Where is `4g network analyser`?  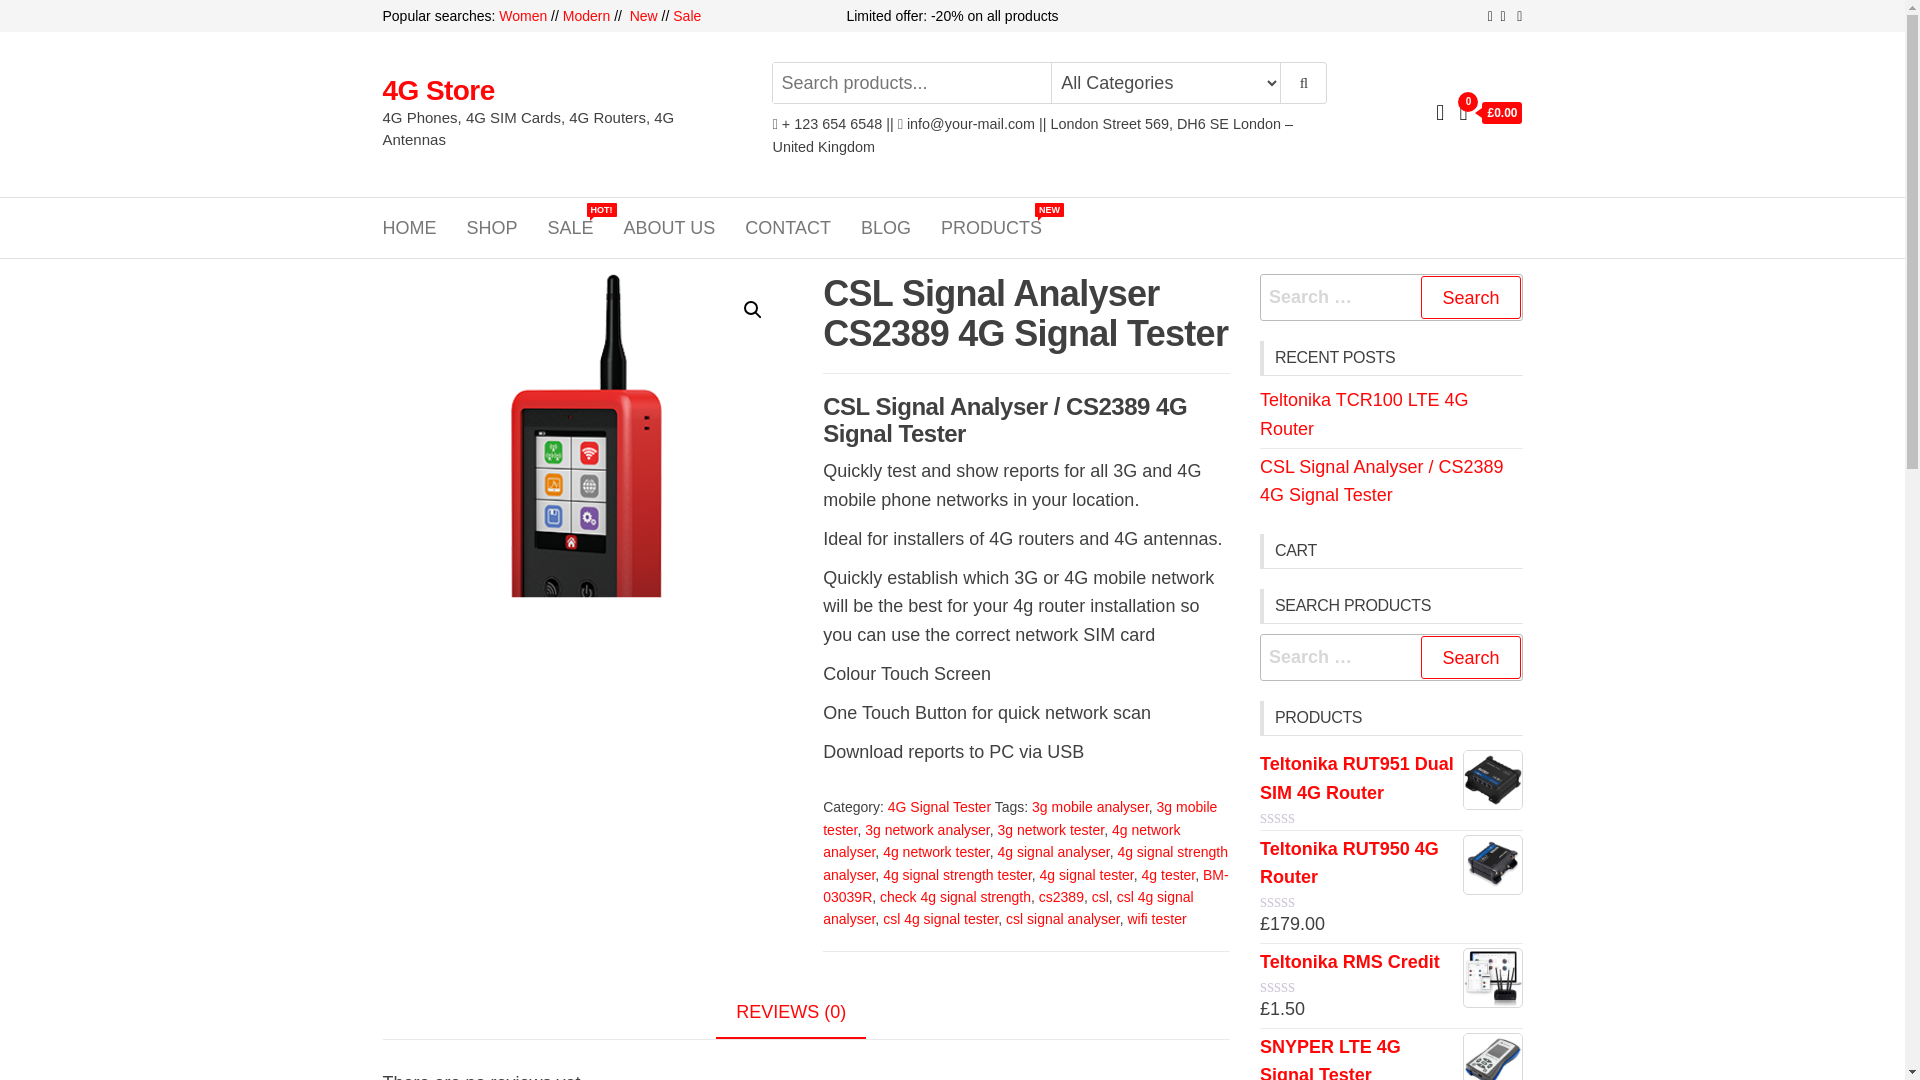 4g network analyser is located at coordinates (1002, 840).